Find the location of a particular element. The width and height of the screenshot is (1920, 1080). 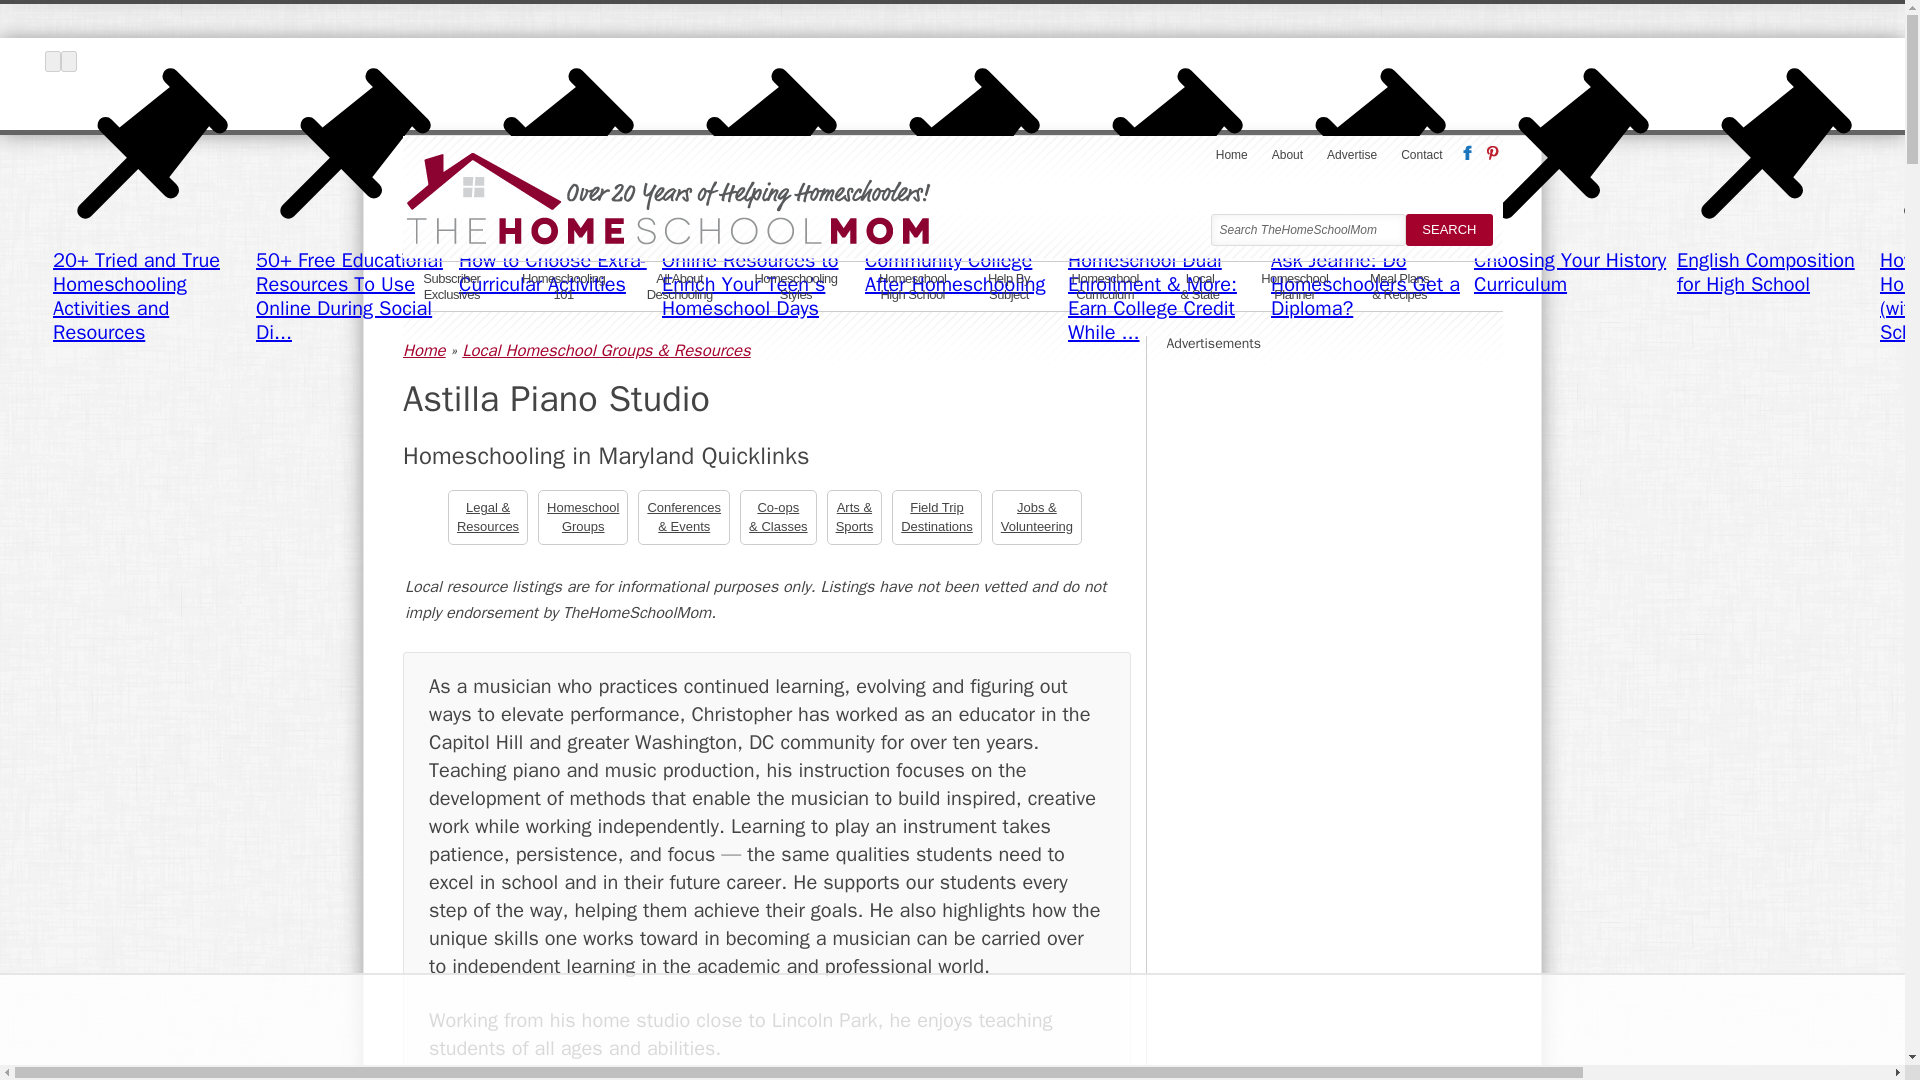

Search TheHomeSchoolMom is located at coordinates (936, 517).